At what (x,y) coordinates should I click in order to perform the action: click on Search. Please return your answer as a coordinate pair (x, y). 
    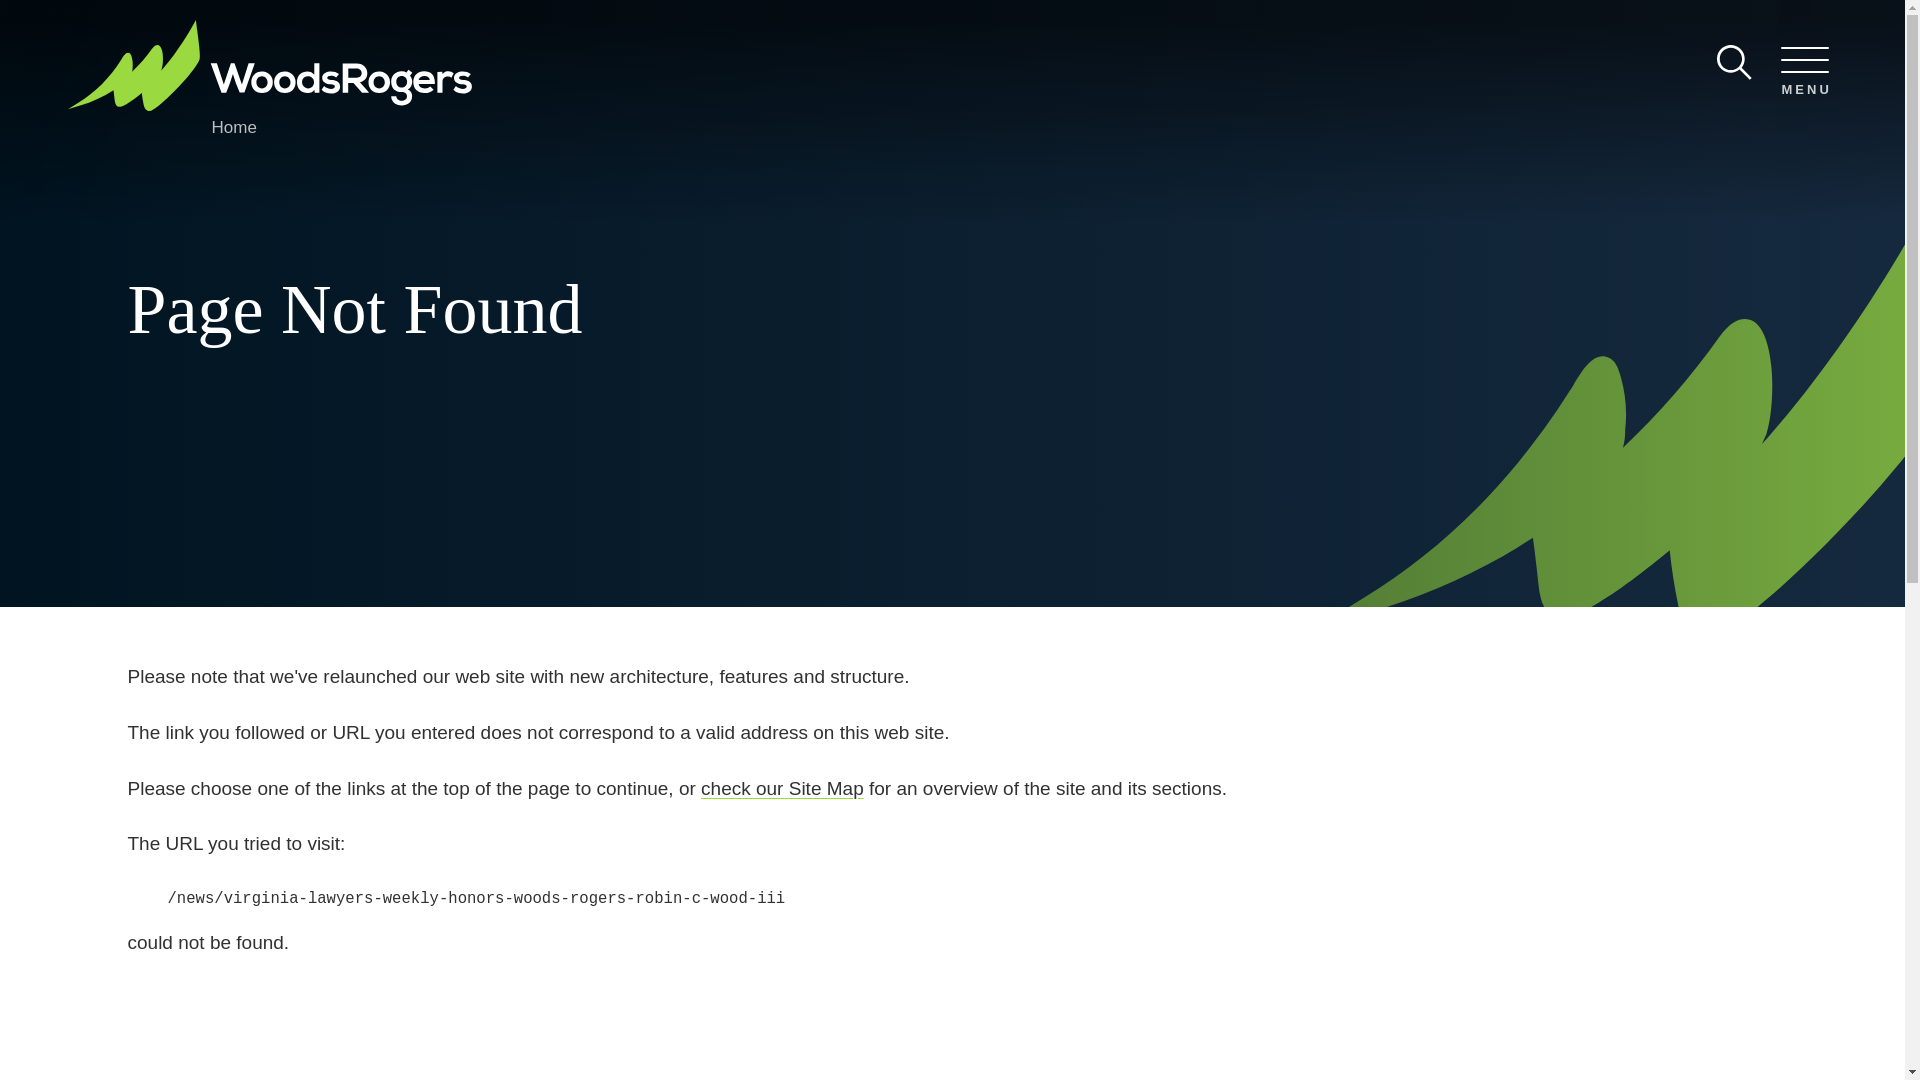
    Looking at the image, I should click on (1734, 62).